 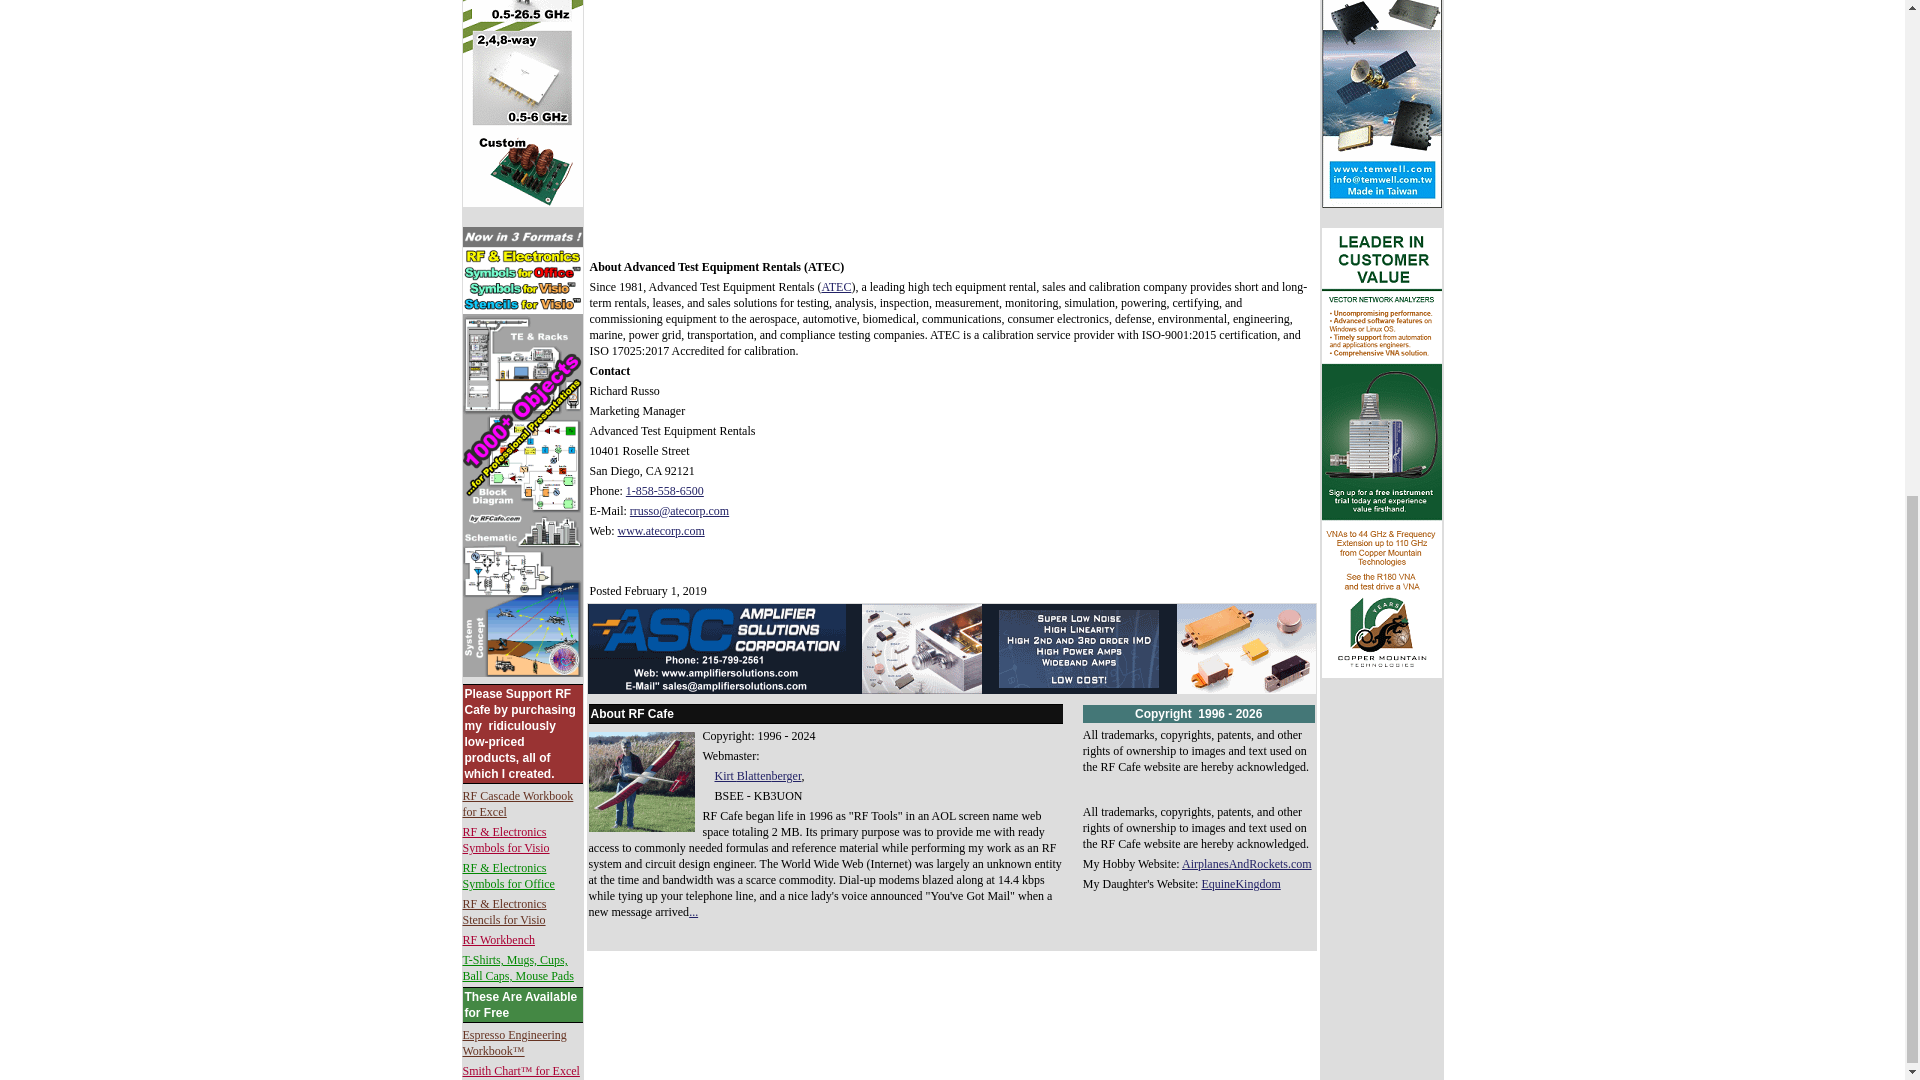 What do you see at coordinates (517, 804) in the screenshot?
I see `RF Cascade Workbook for Excel` at bounding box center [517, 804].